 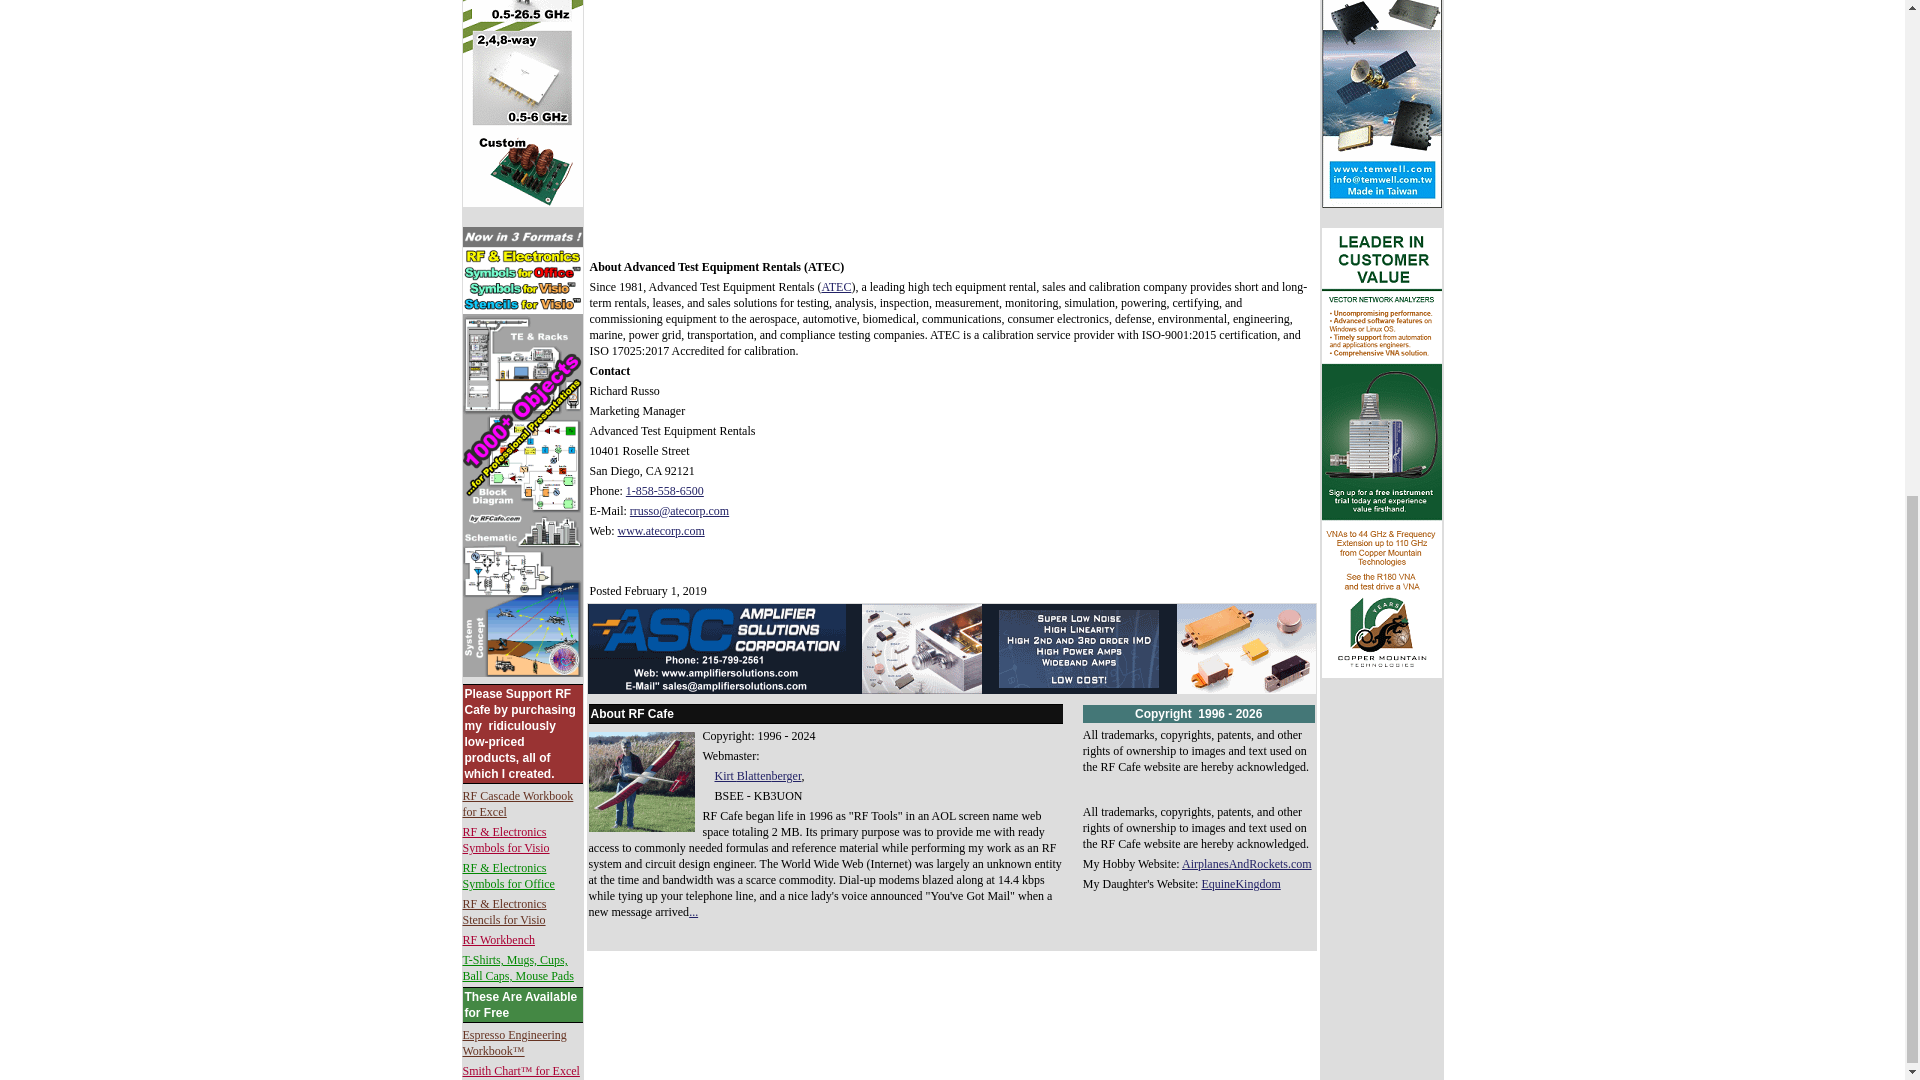 What do you see at coordinates (517, 804) in the screenshot?
I see `RF Cascade Workbook for Excel` at bounding box center [517, 804].